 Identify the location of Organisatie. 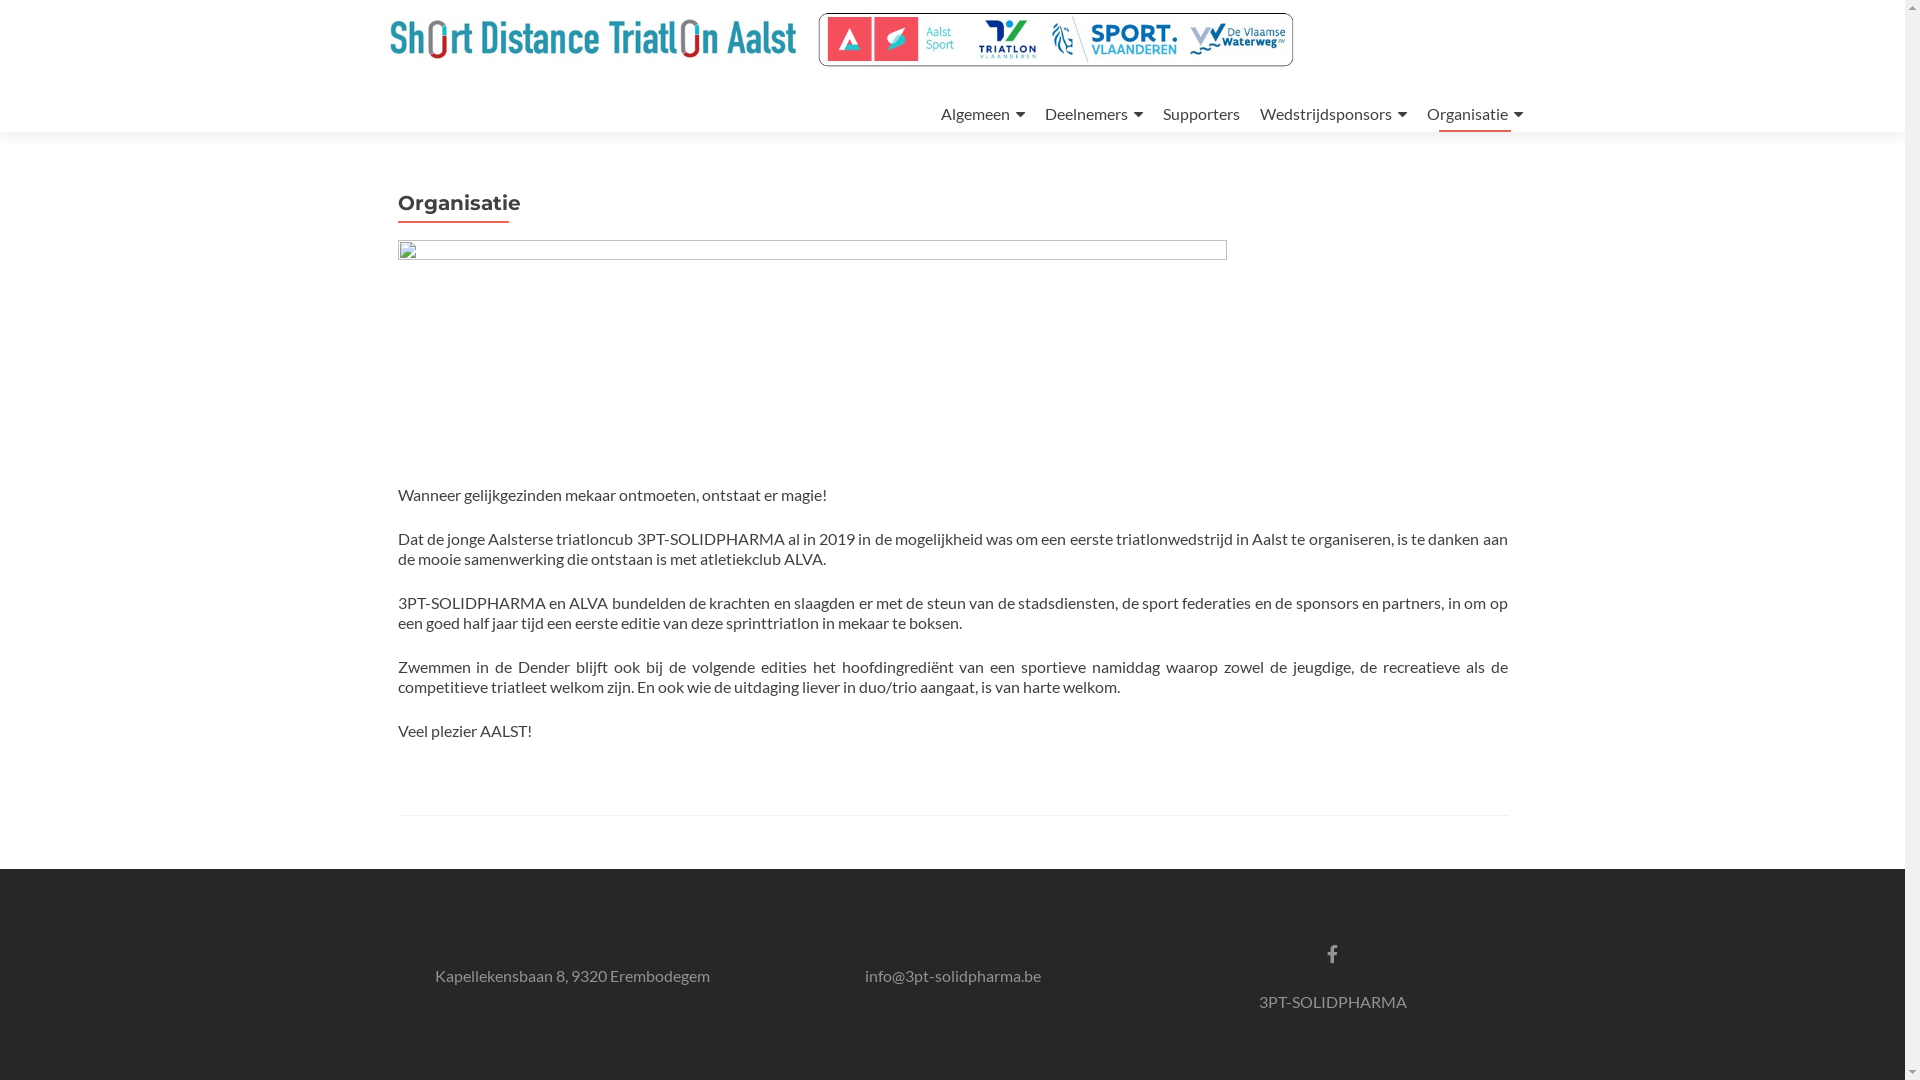
(1474, 114).